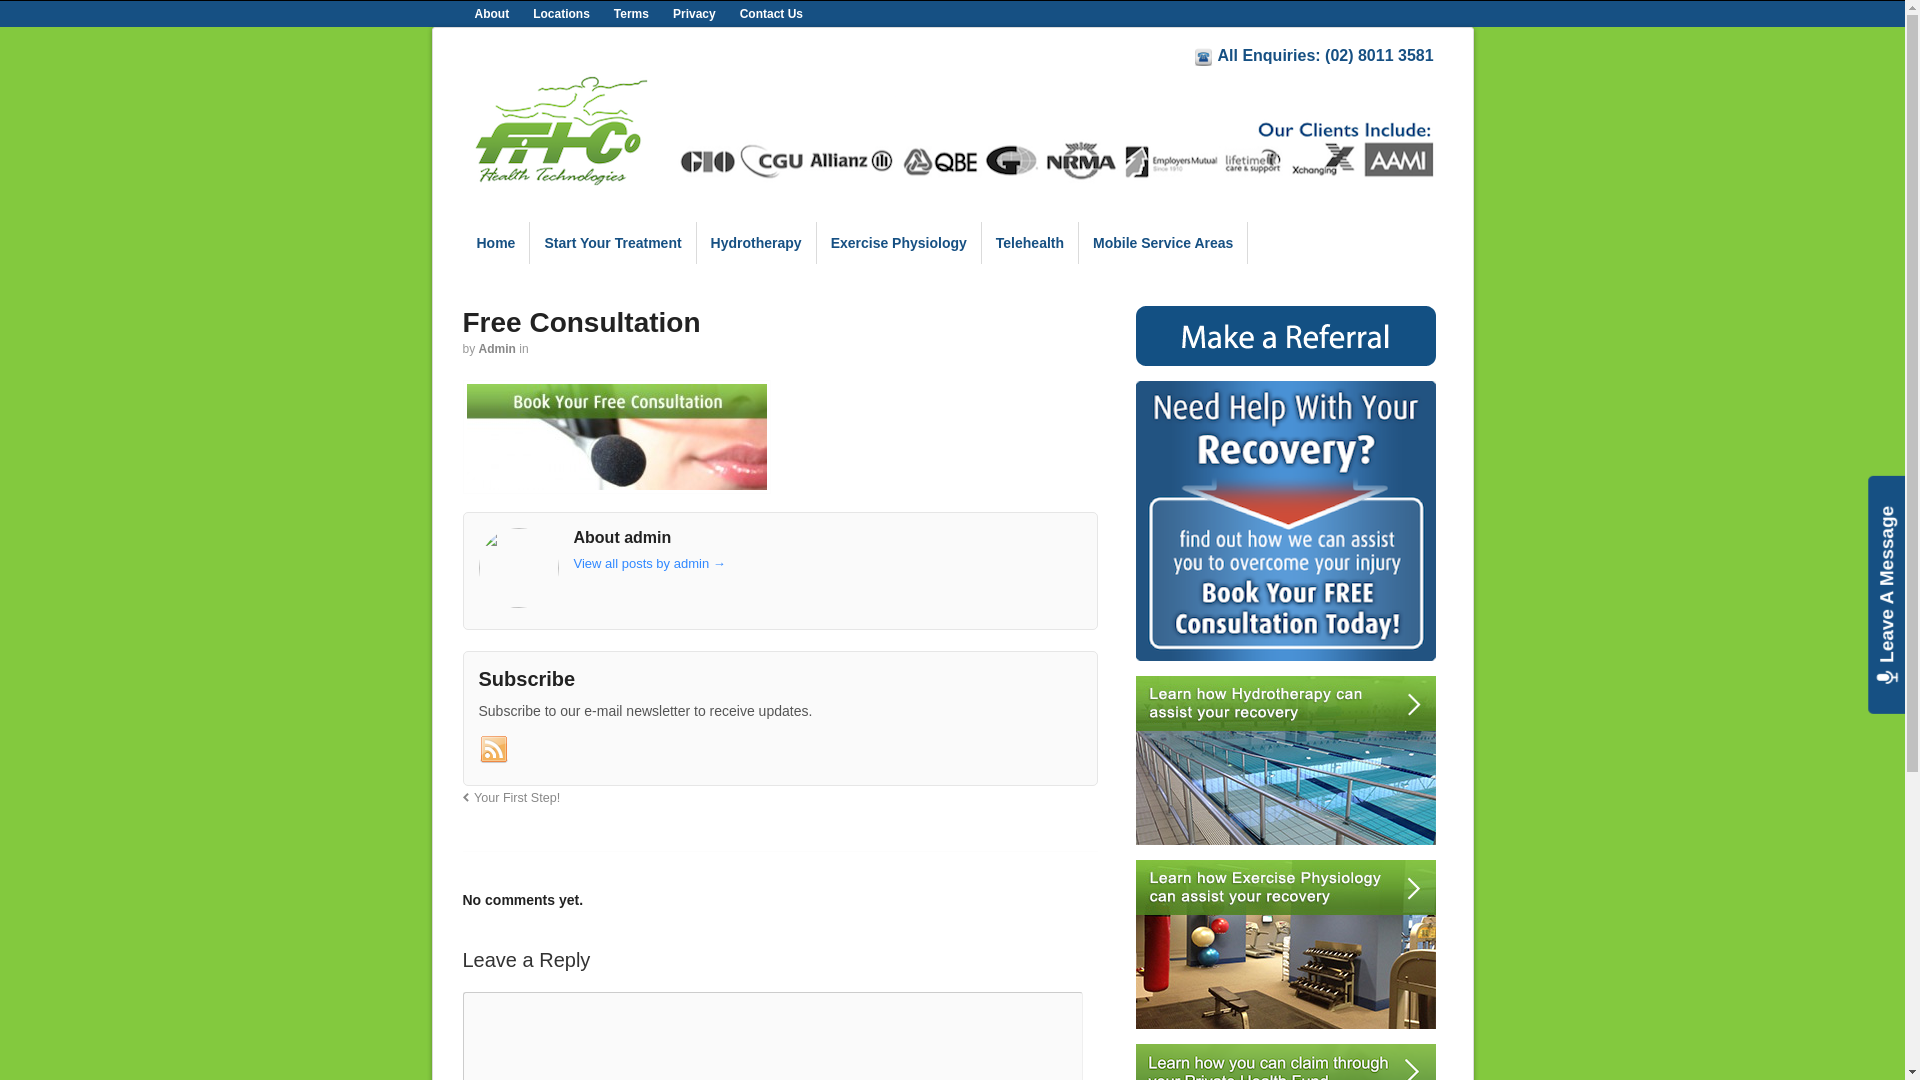 The height and width of the screenshot is (1080, 1920). What do you see at coordinates (1328, 56) in the screenshot?
I see `All Enquiries: (02) 8011 3581` at bounding box center [1328, 56].